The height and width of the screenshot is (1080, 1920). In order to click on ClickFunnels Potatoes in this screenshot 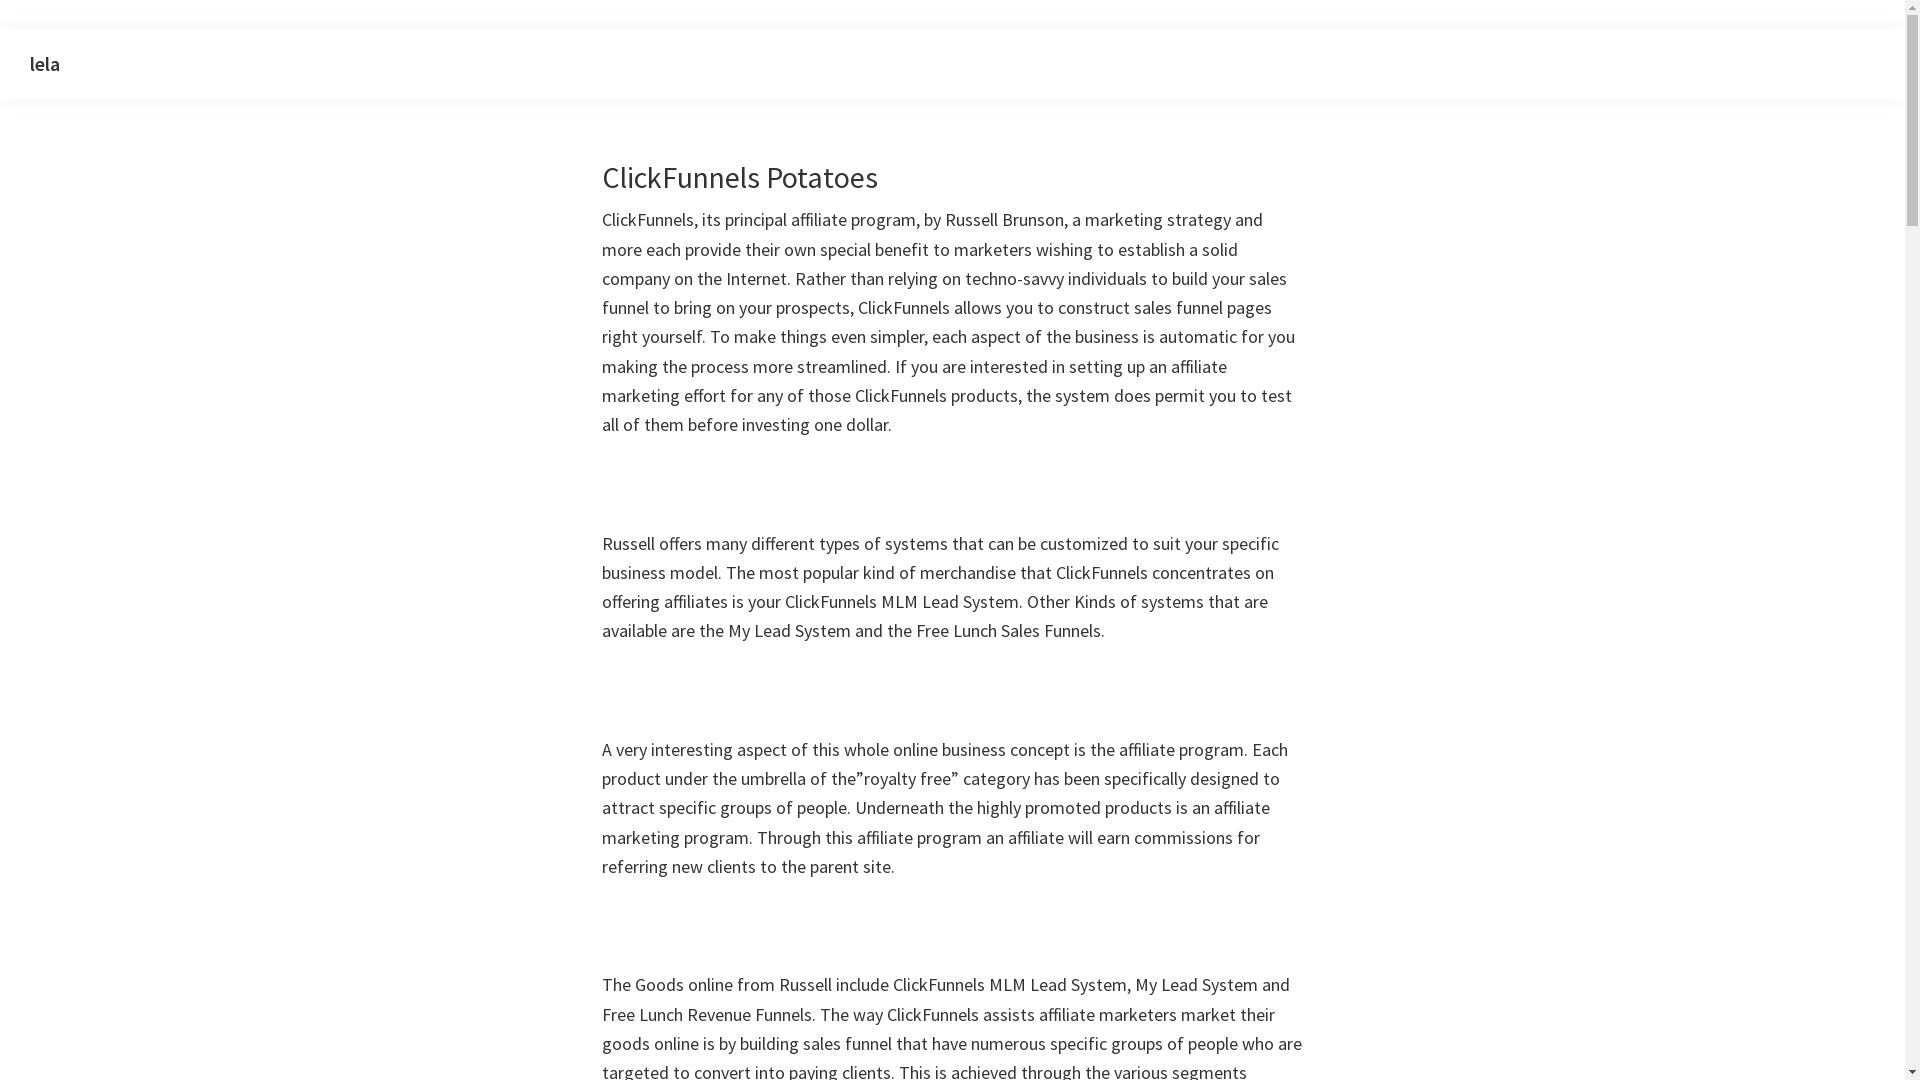, I will do `click(740, 177)`.